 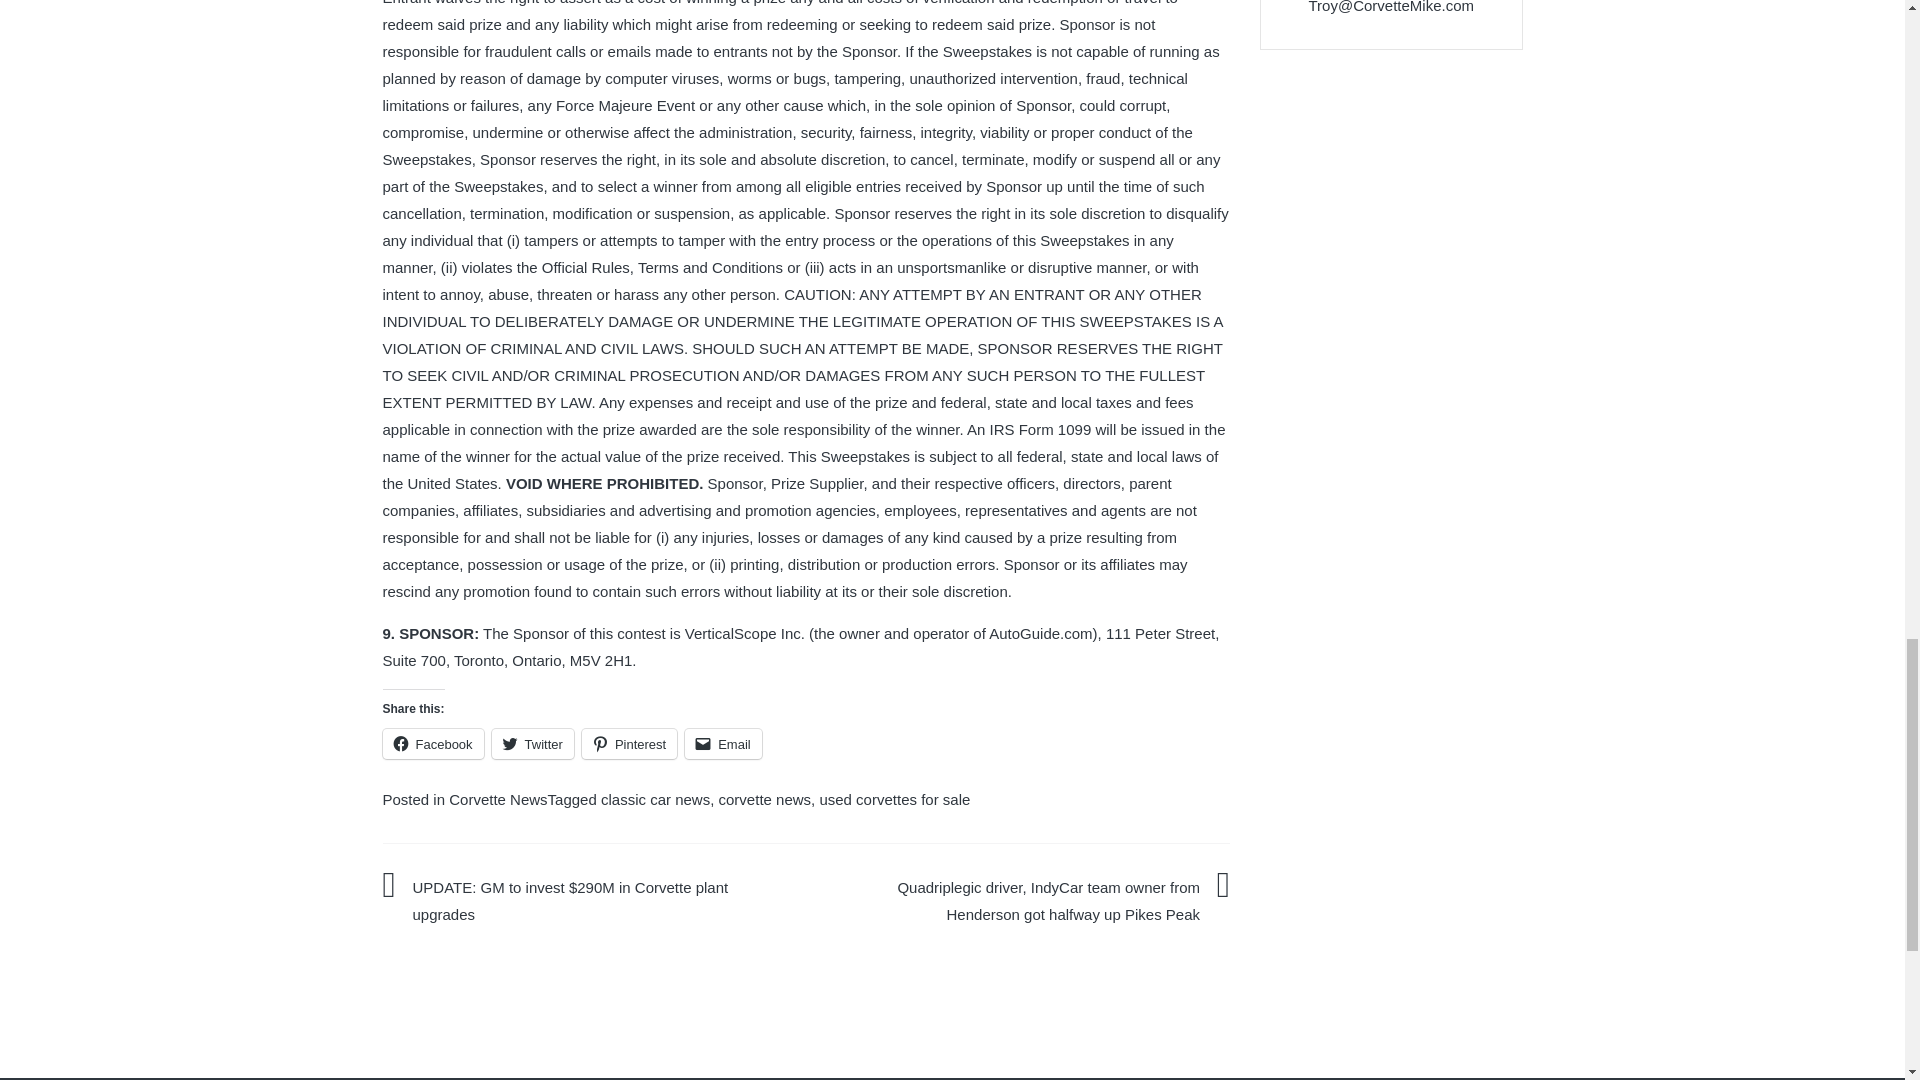 What do you see at coordinates (432, 744) in the screenshot?
I see `Facebook` at bounding box center [432, 744].